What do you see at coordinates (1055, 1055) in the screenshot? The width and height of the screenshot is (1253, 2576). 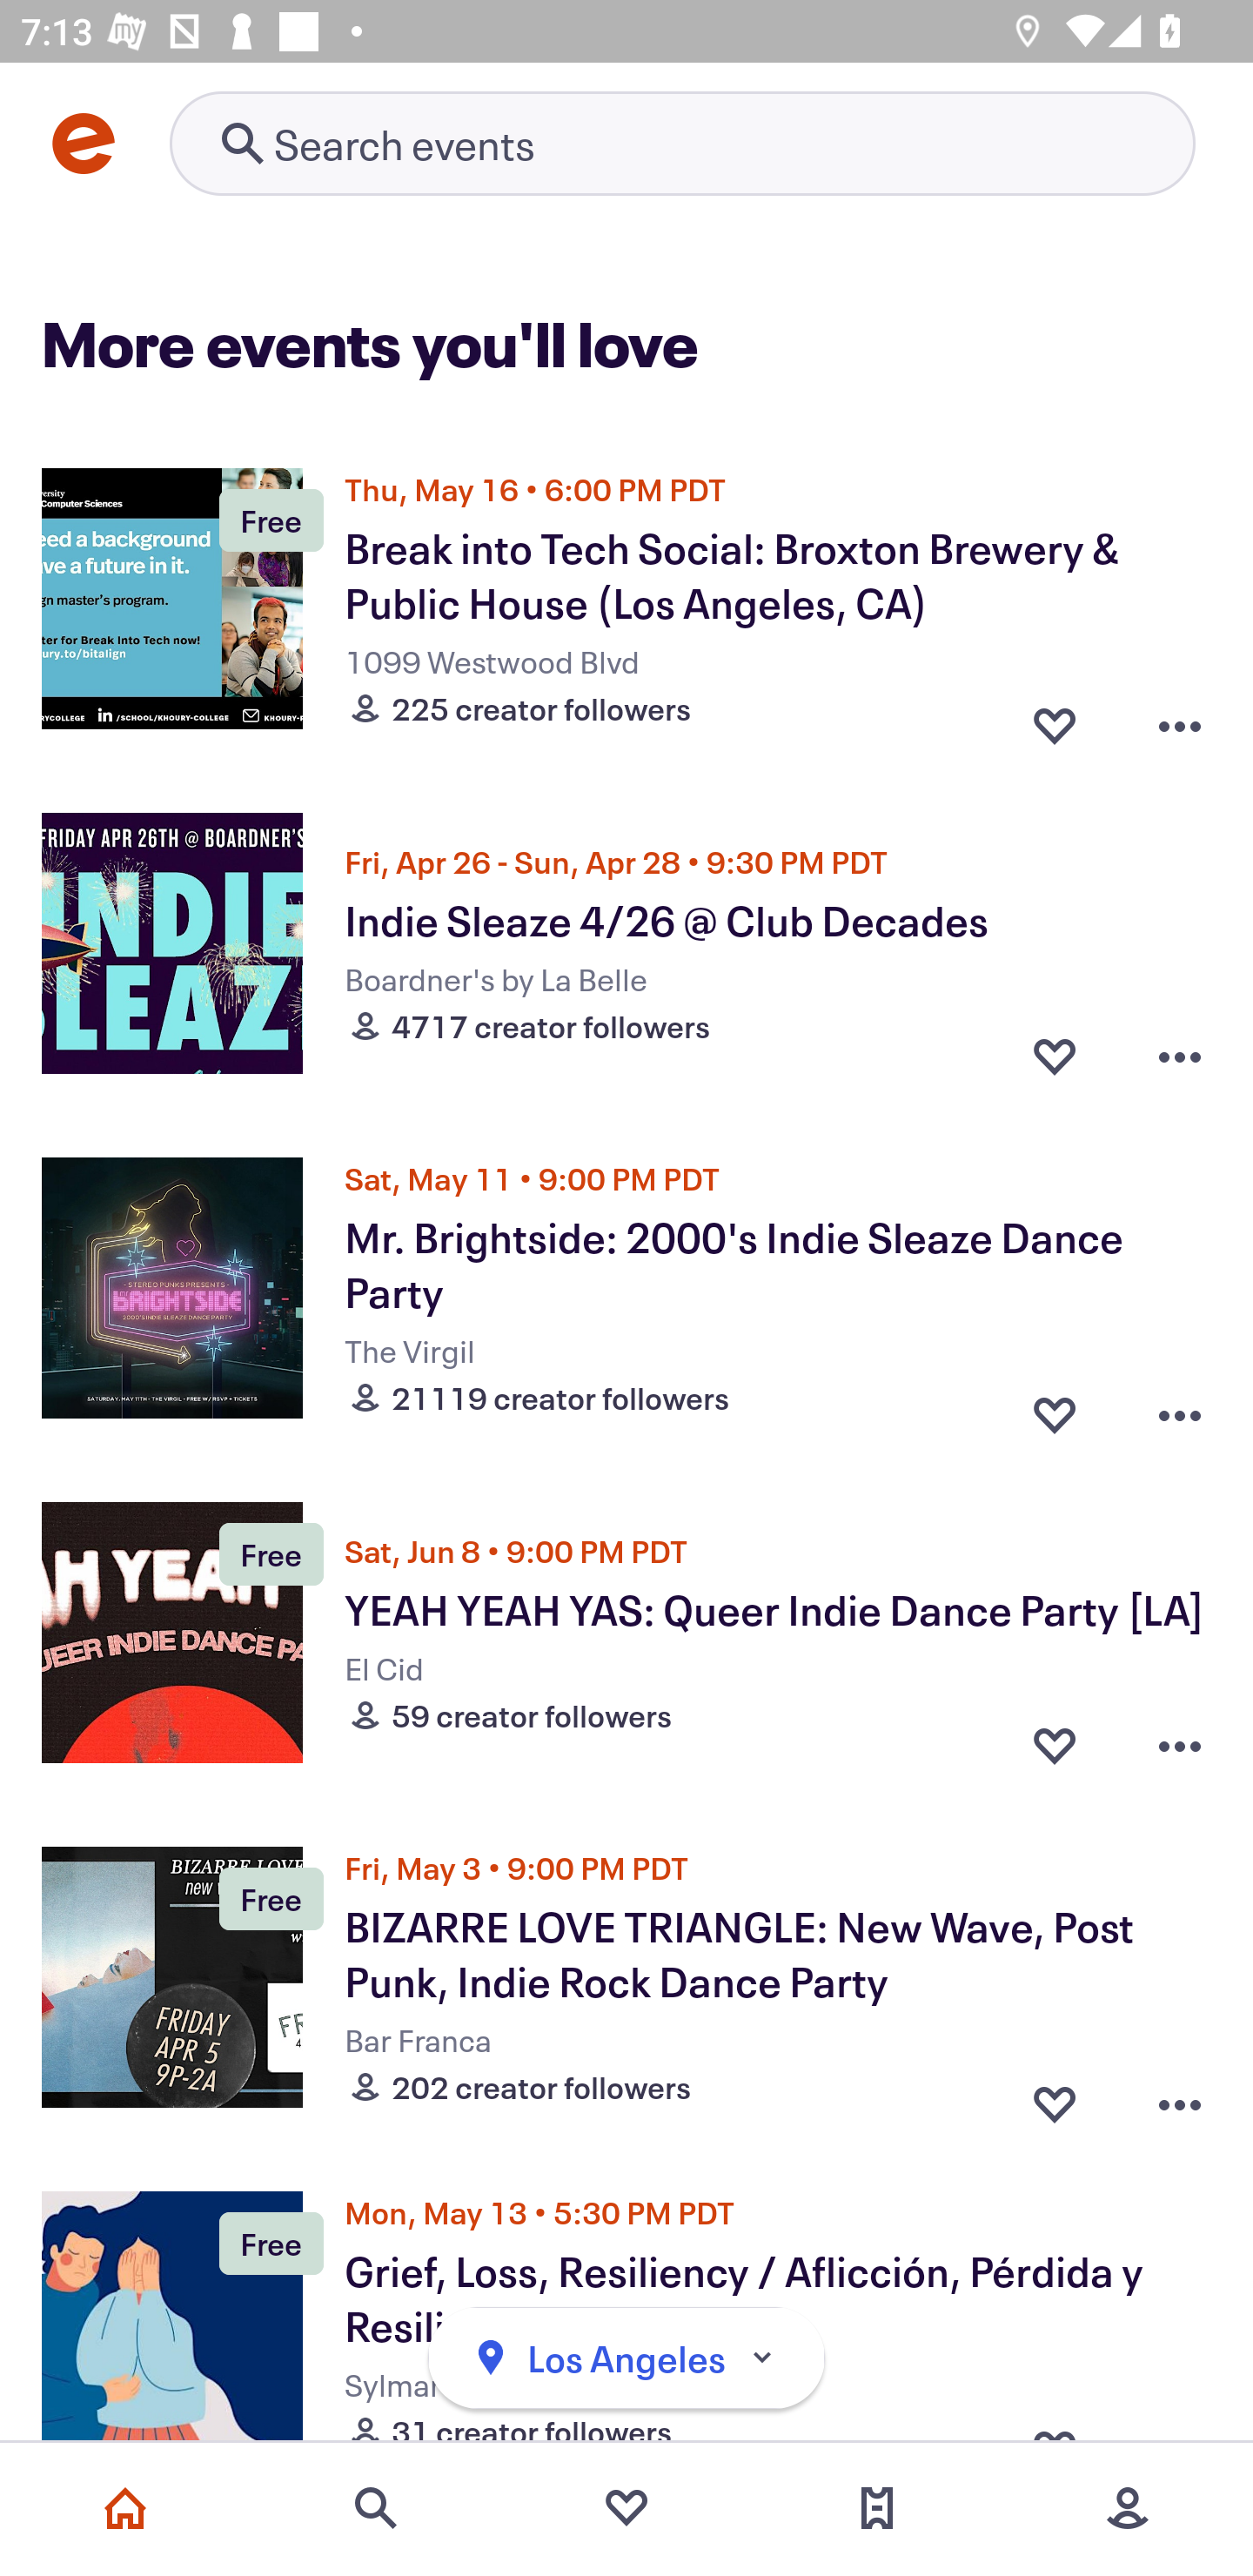 I see `Favorite button` at bounding box center [1055, 1055].